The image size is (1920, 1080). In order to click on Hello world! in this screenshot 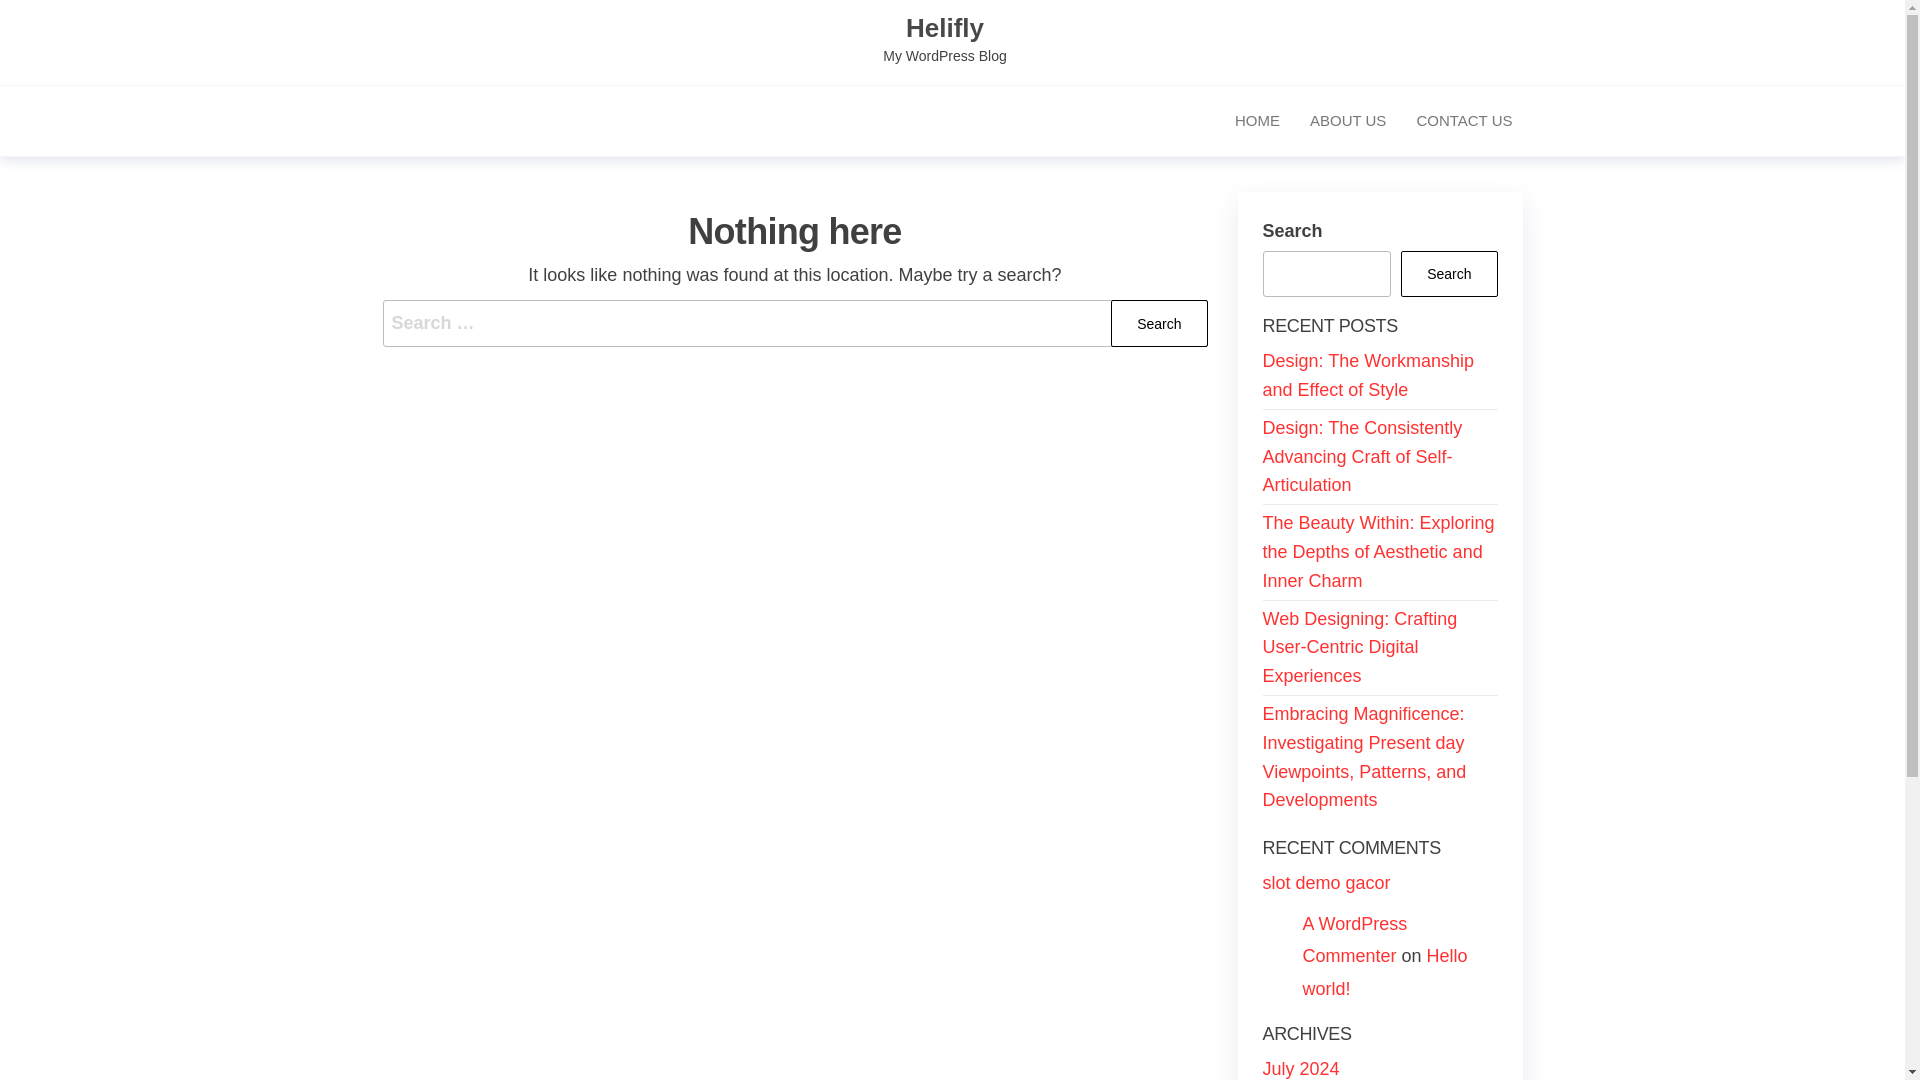, I will do `click(1384, 972)`.